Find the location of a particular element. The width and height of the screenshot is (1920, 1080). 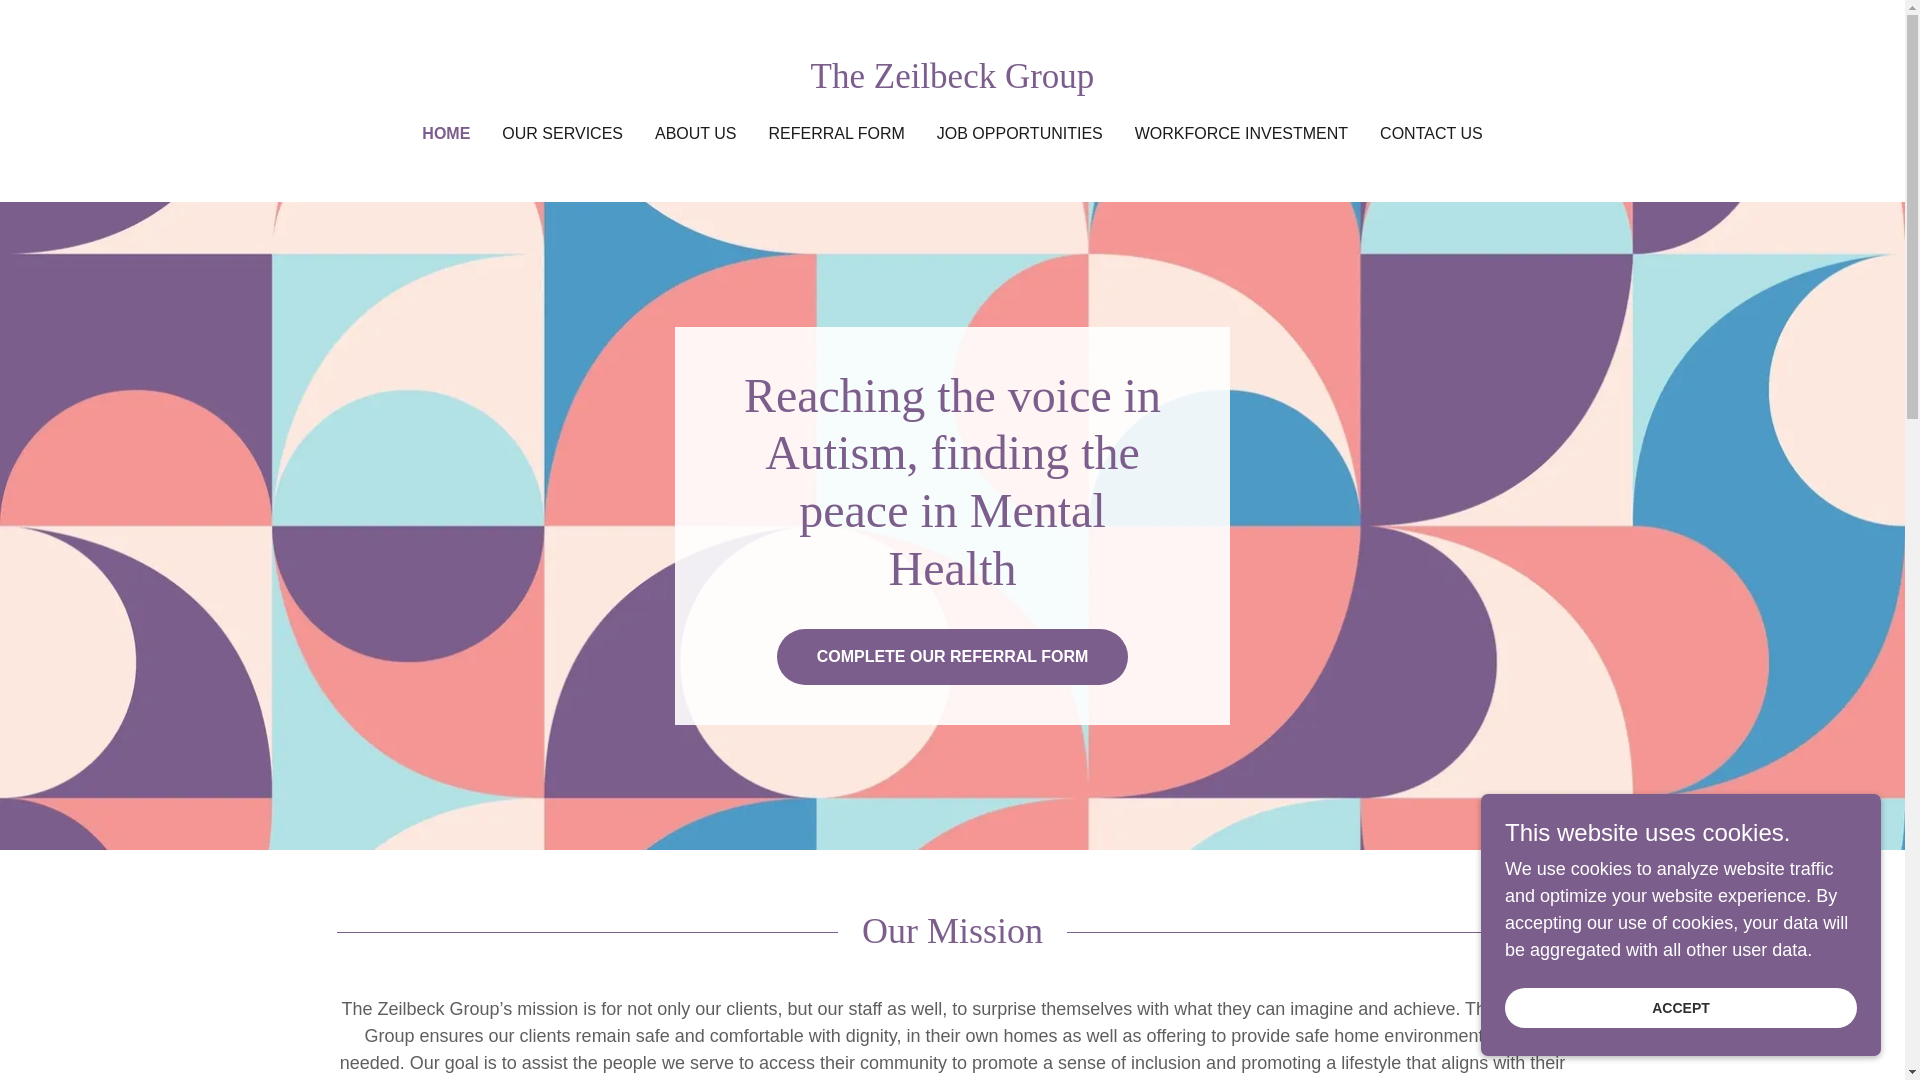

CONTACT US is located at coordinates (1432, 134).